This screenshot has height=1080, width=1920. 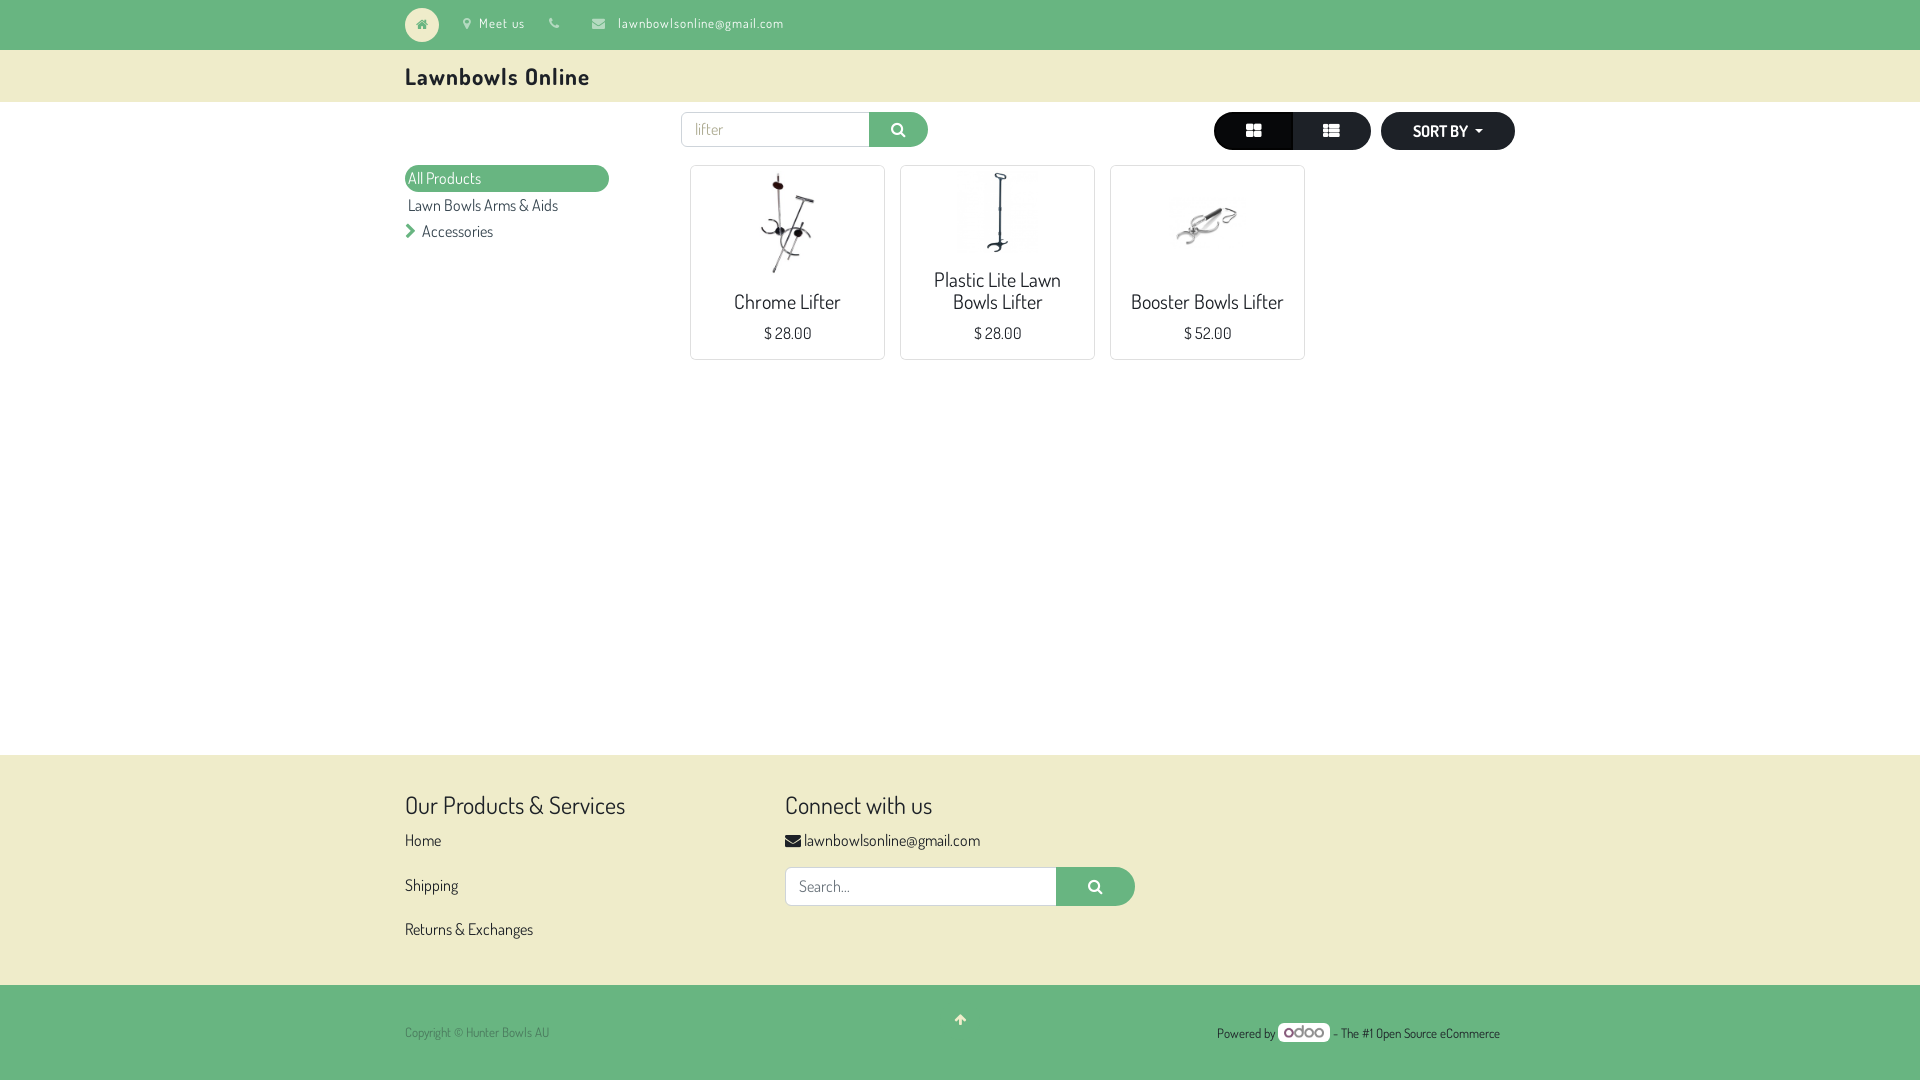 What do you see at coordinates (469, 929) in the screenshot?
I see `Returns & Exchanges` at bounding box center [469, 929].